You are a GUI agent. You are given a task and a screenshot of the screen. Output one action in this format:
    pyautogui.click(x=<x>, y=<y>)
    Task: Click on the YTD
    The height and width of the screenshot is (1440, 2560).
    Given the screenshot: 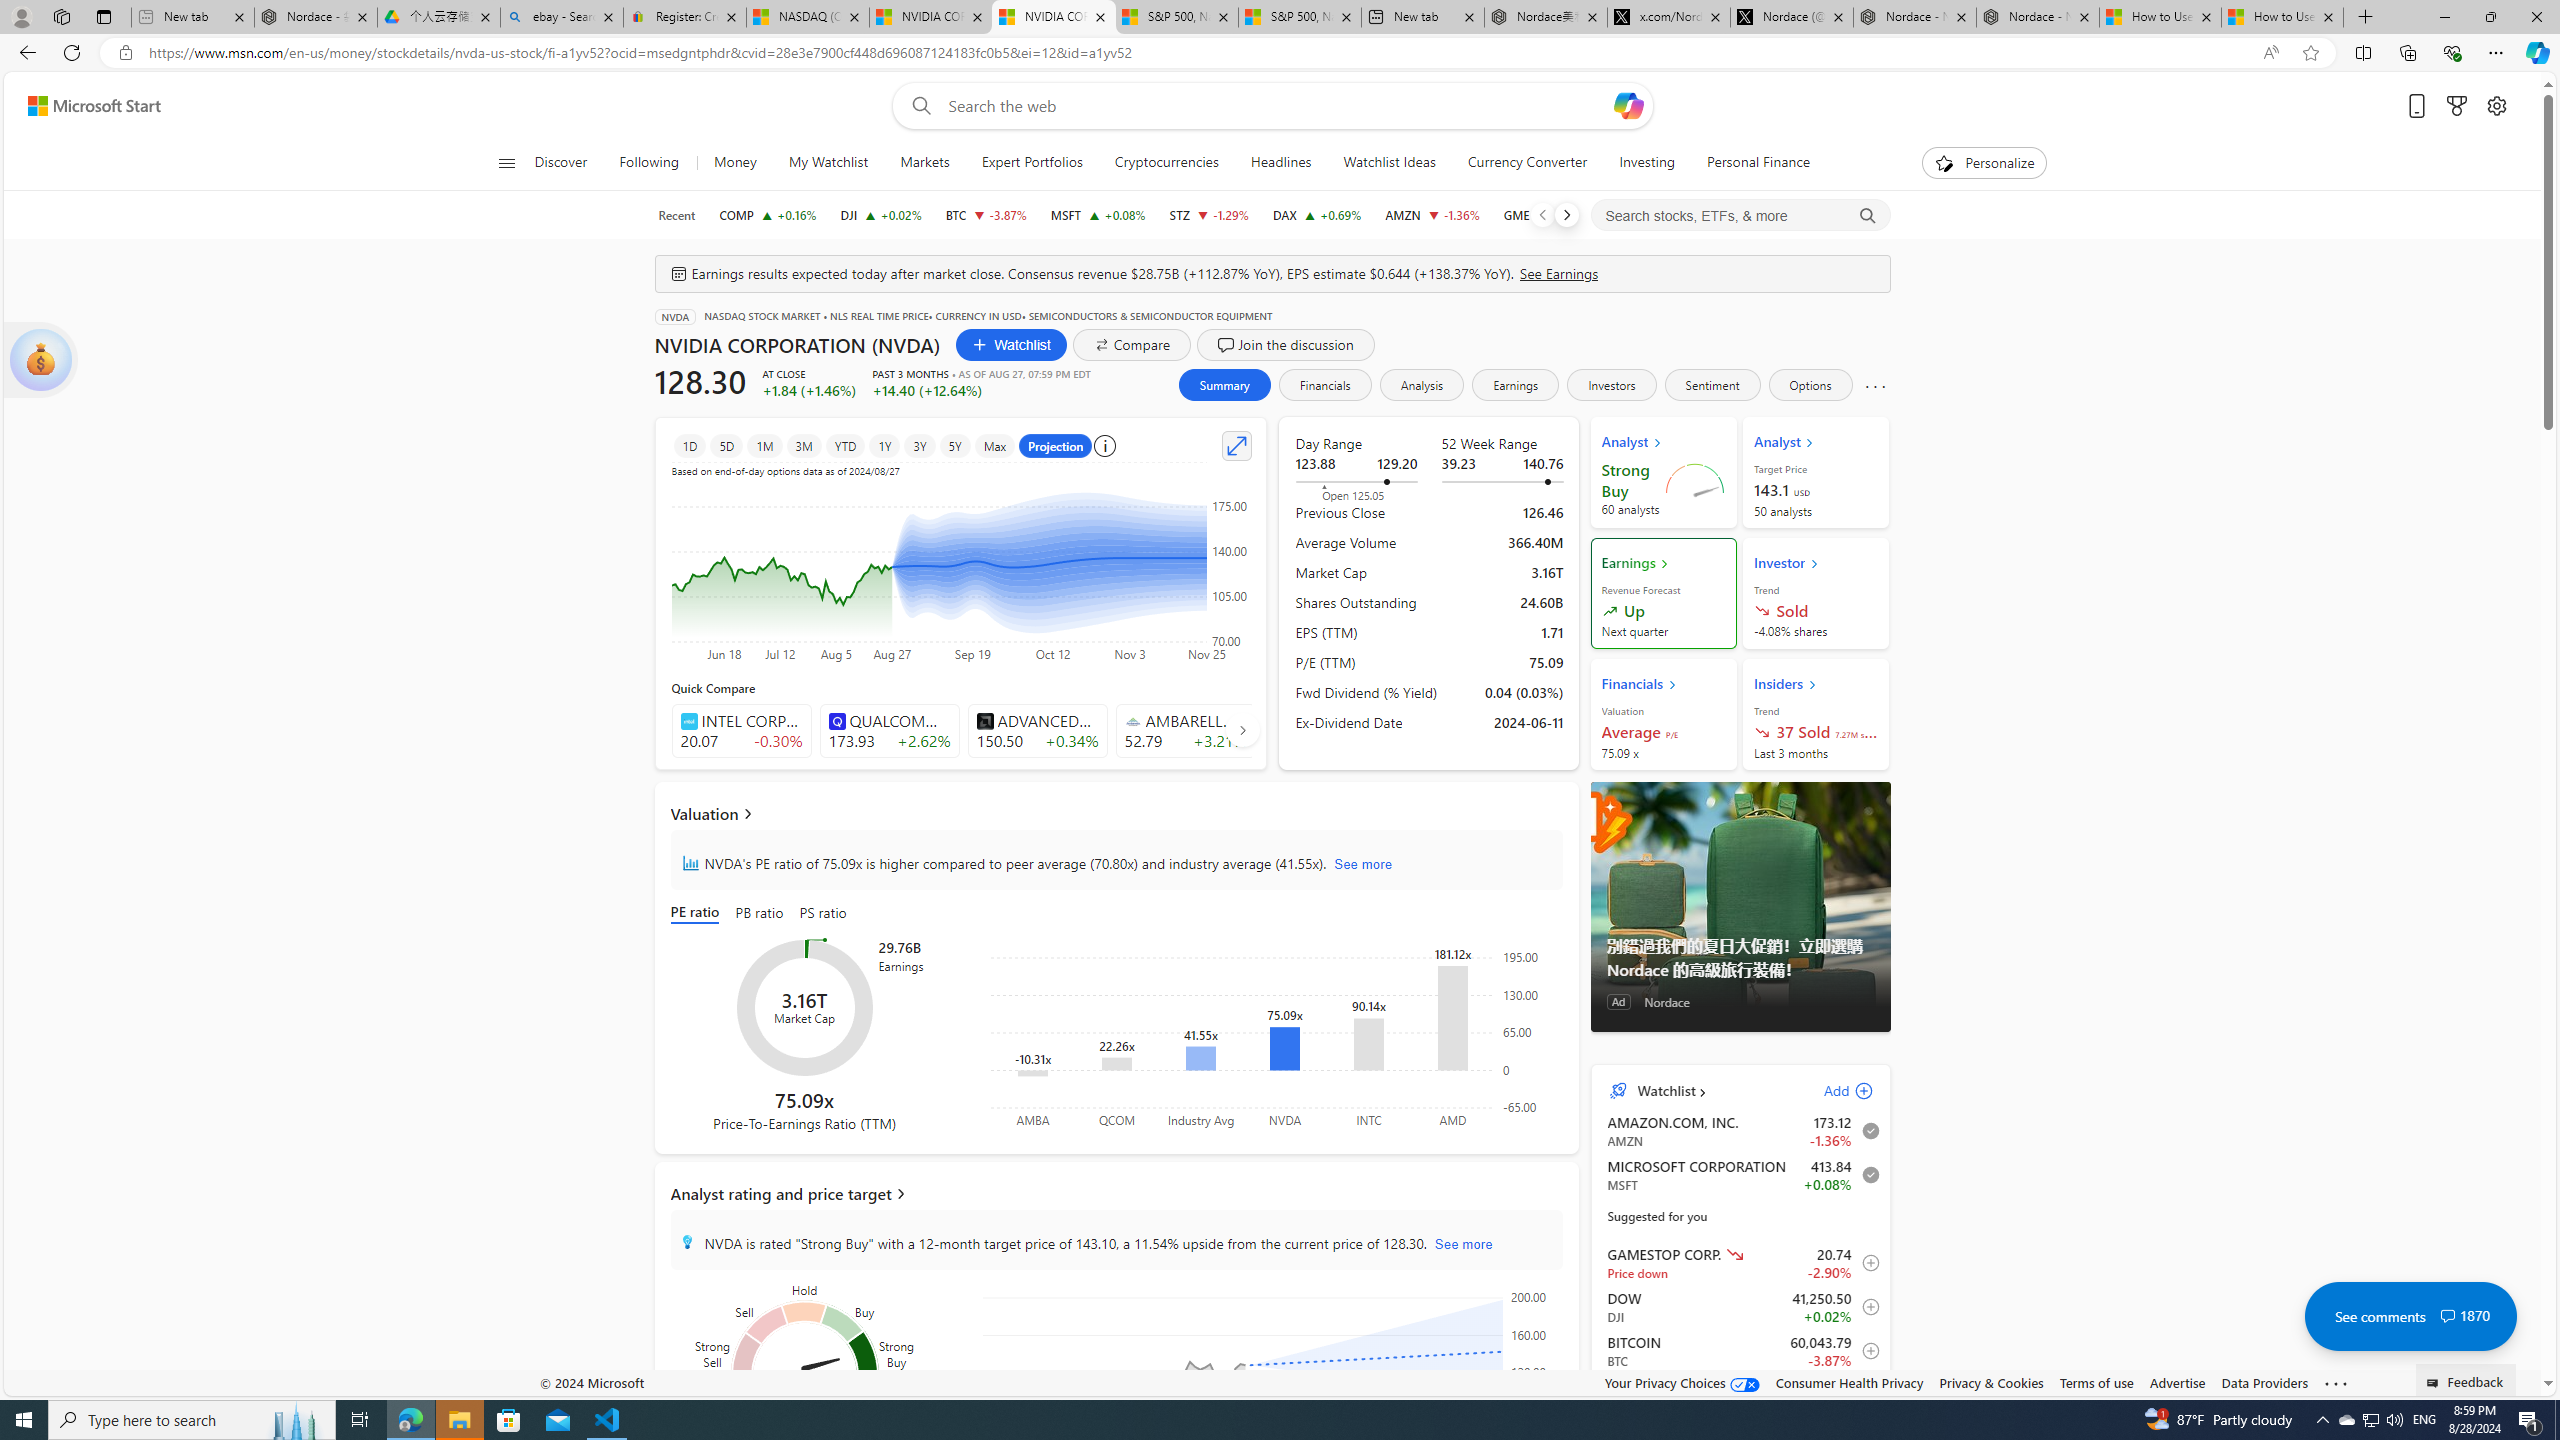 What is the action you would take?
    pyautogui.click(x=844, y=445)
    